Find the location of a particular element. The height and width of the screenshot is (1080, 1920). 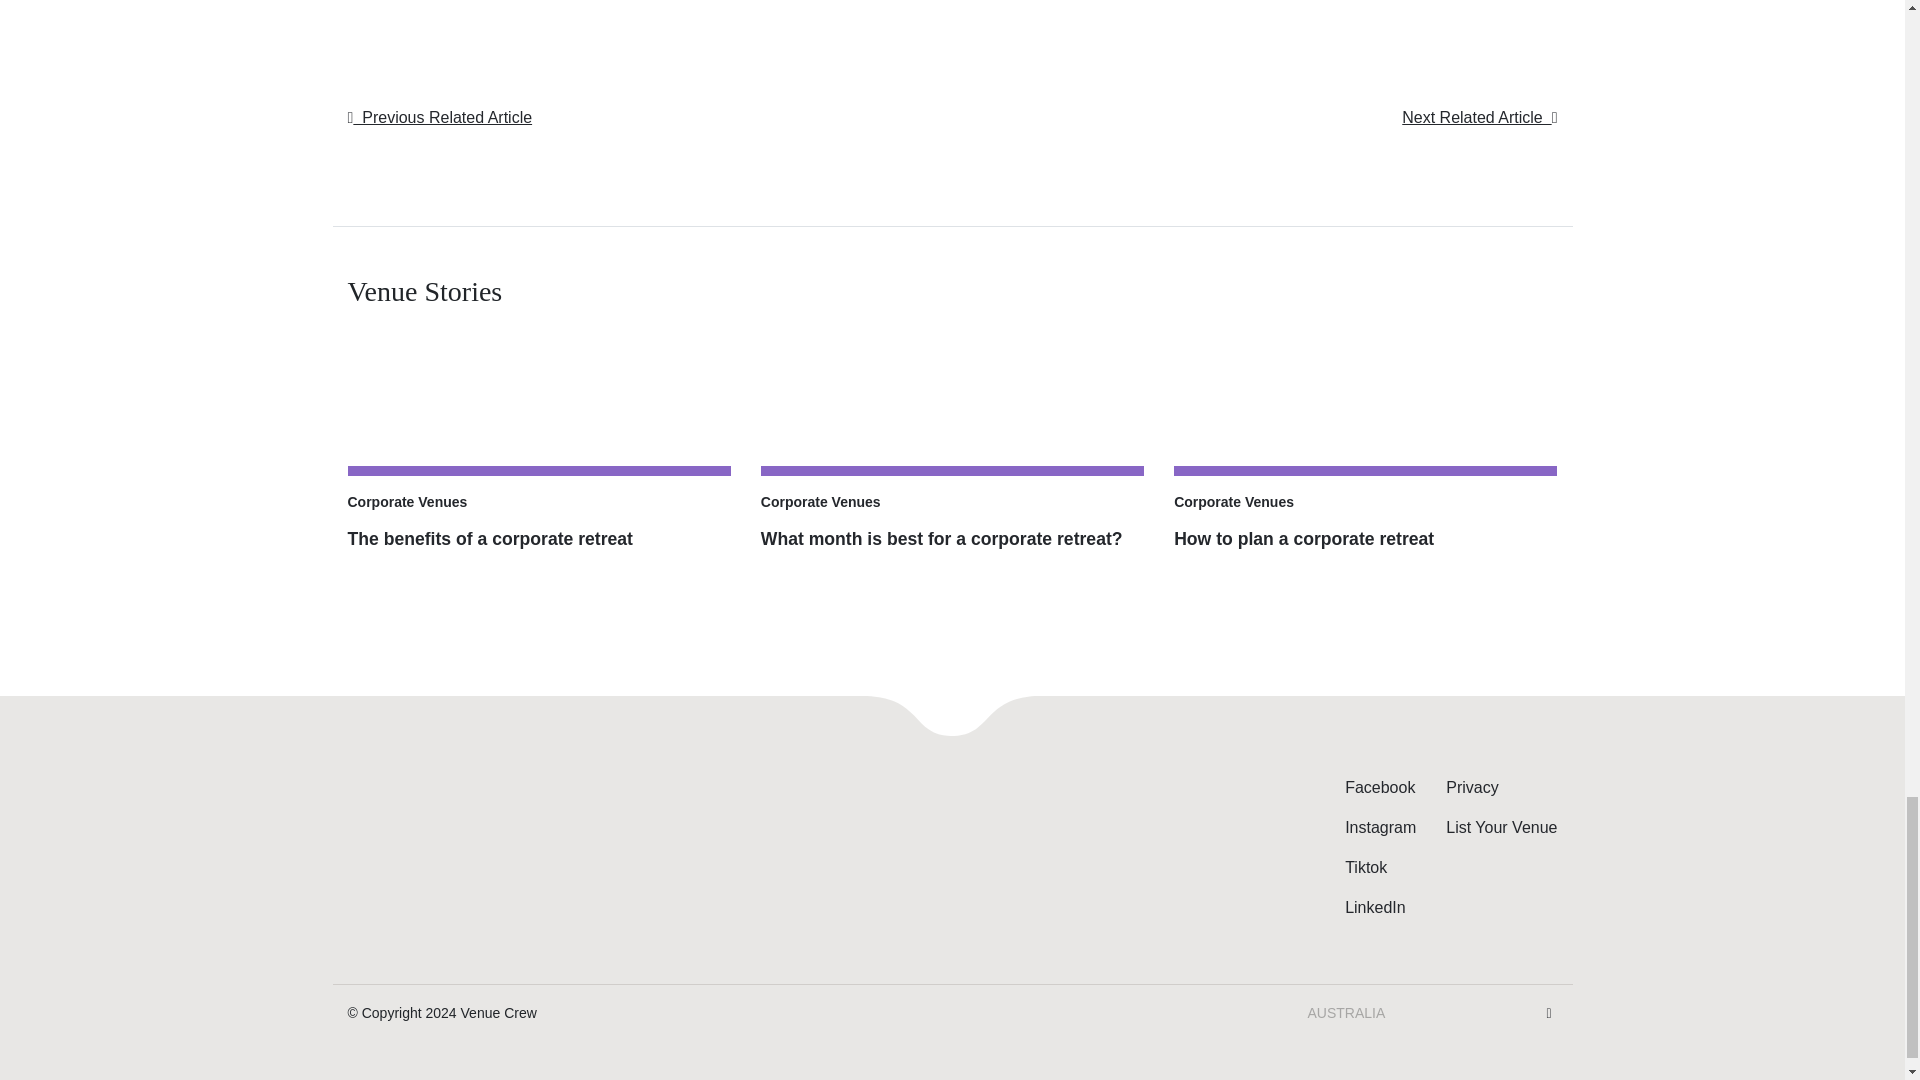

The benefits of a corporate retreat is located at coordinates (539, 558).